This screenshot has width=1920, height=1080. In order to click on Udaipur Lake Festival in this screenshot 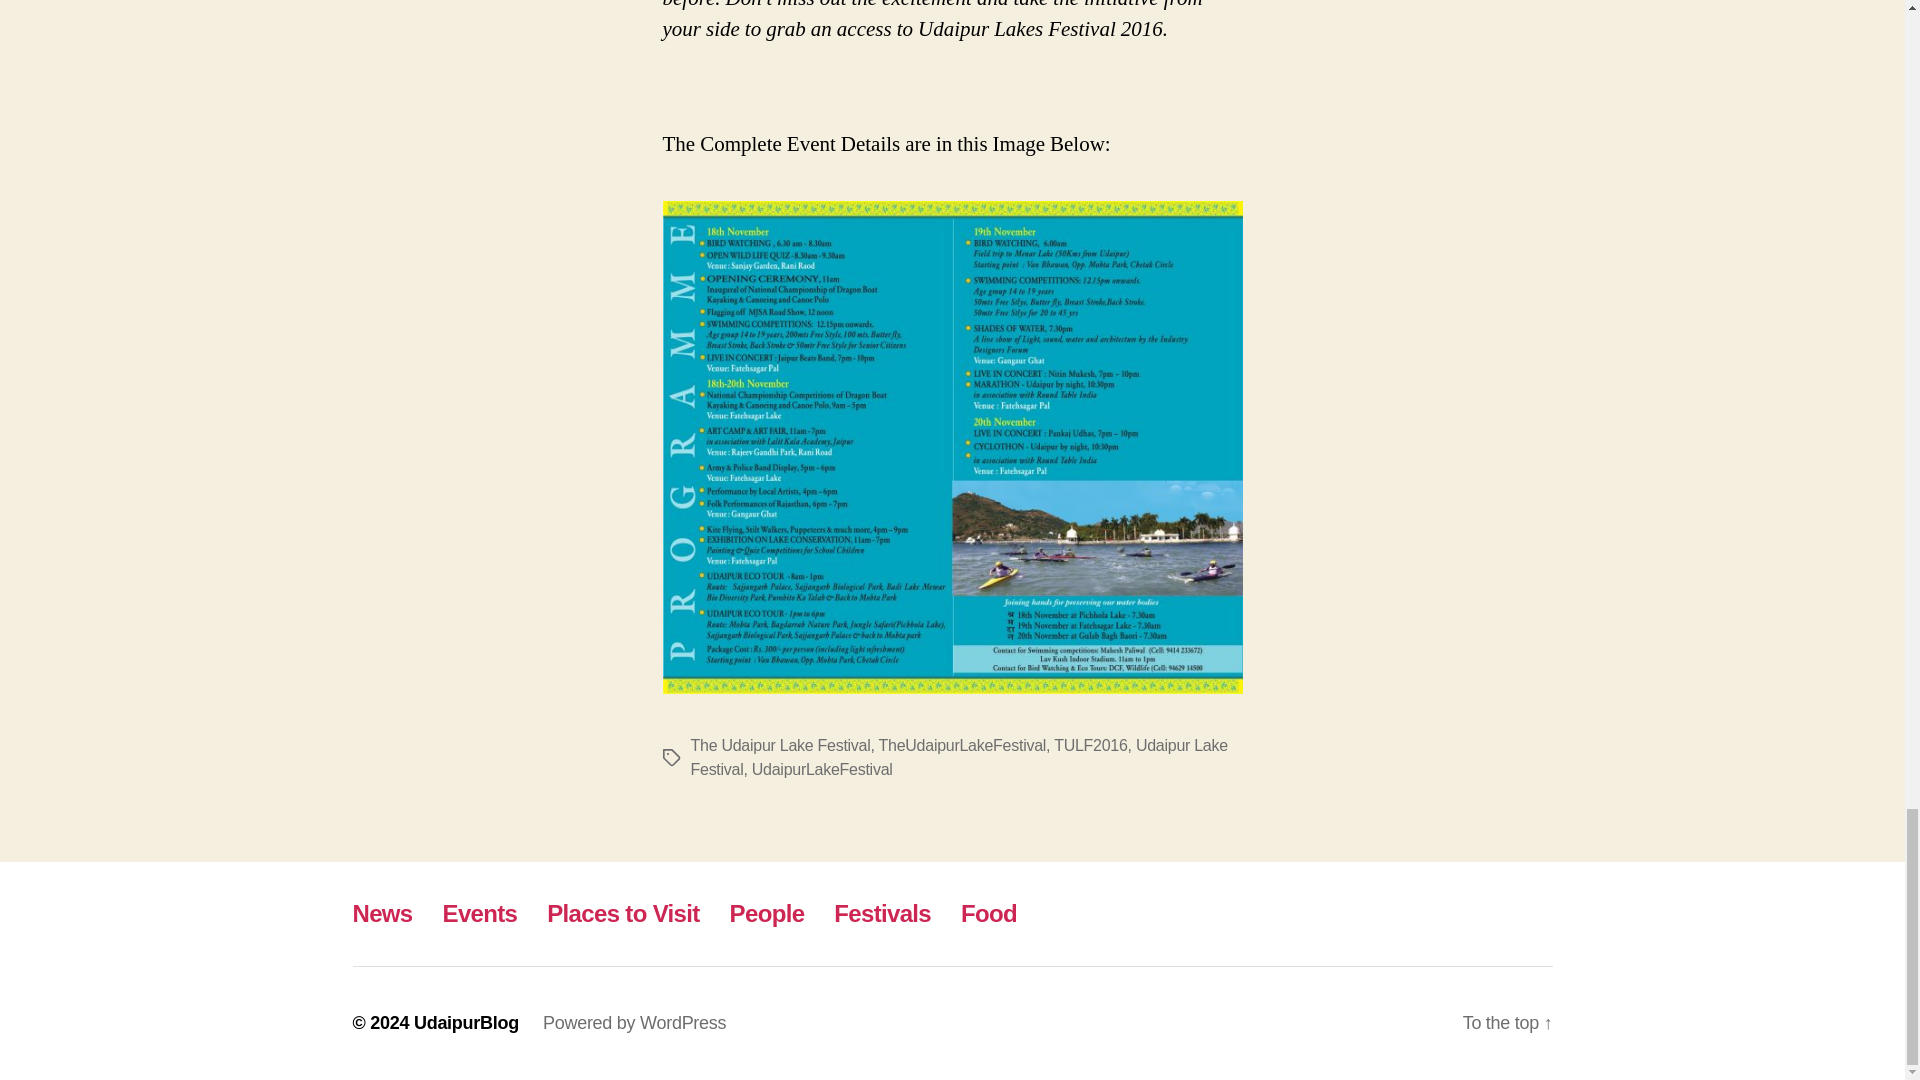, I will do `click(958, 756)`.